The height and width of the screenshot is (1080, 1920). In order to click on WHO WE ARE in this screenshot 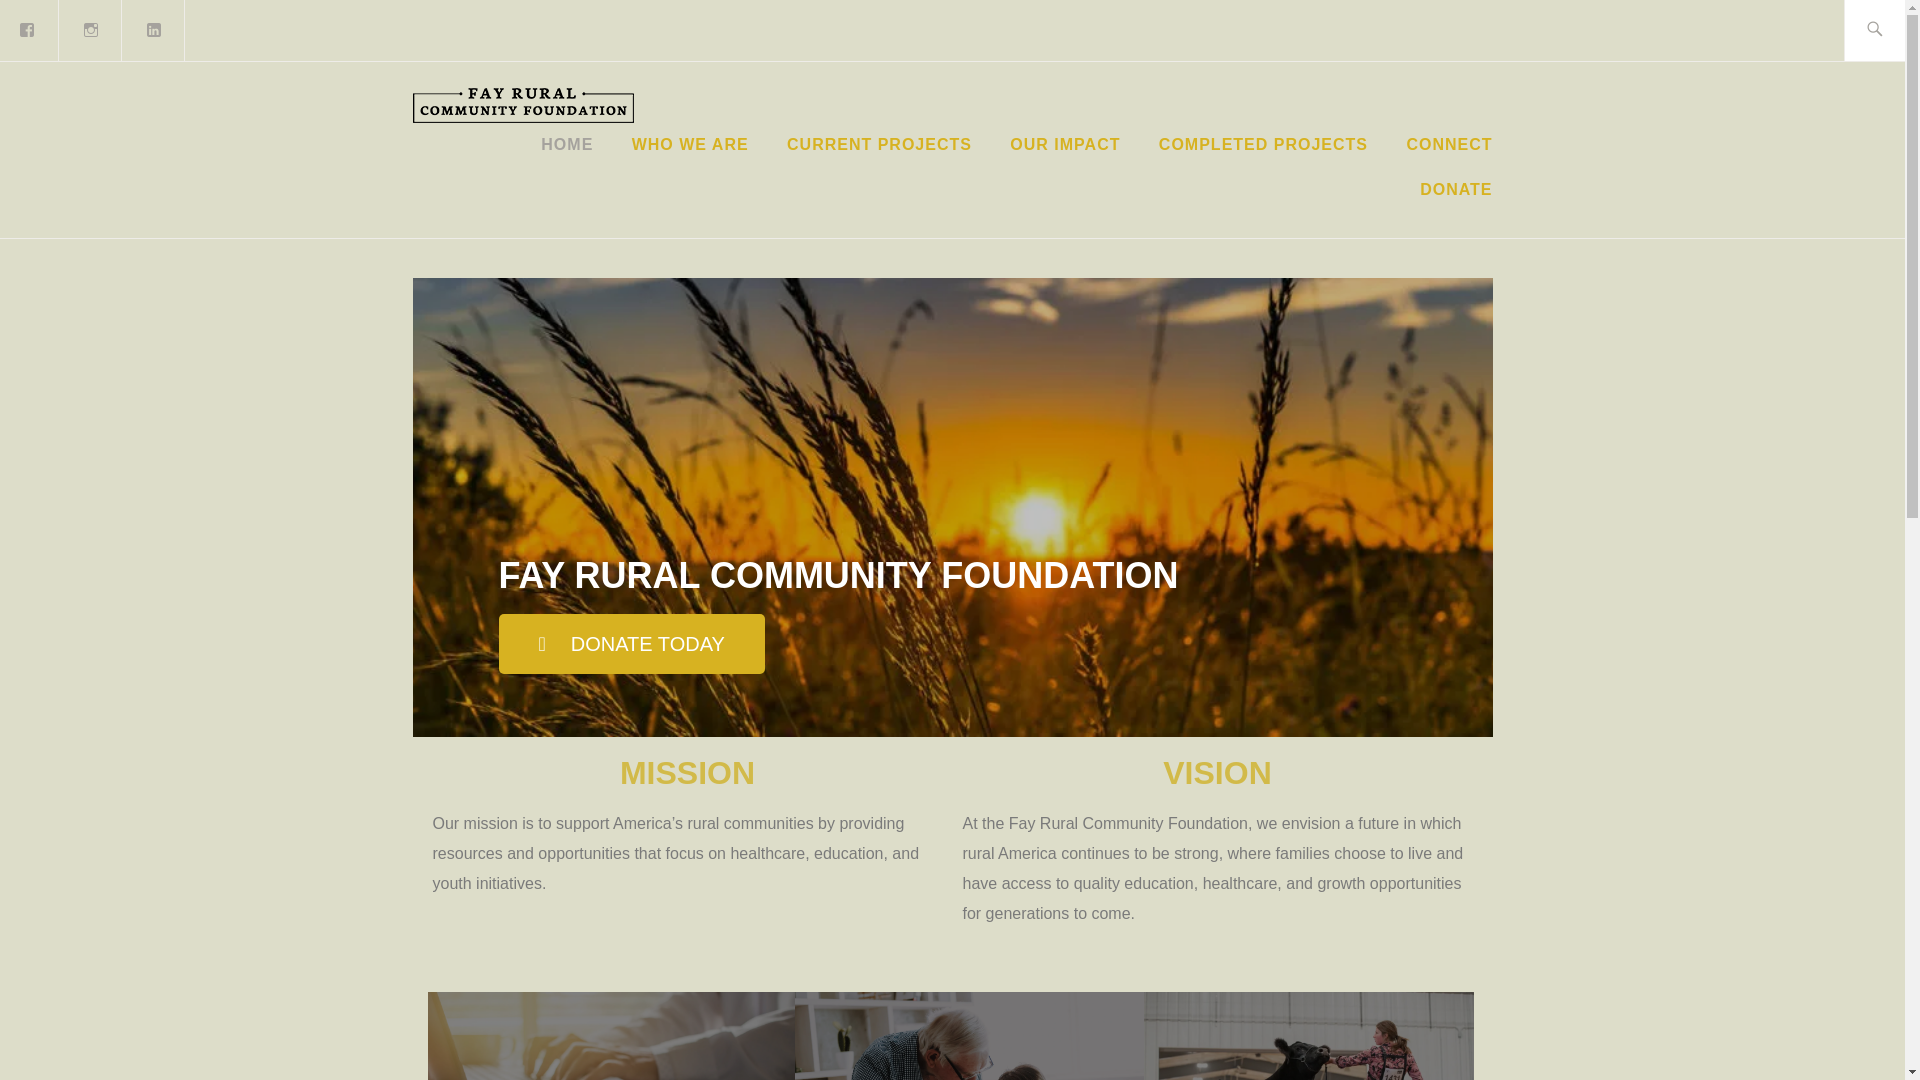, I will do `click(690, 144)`.